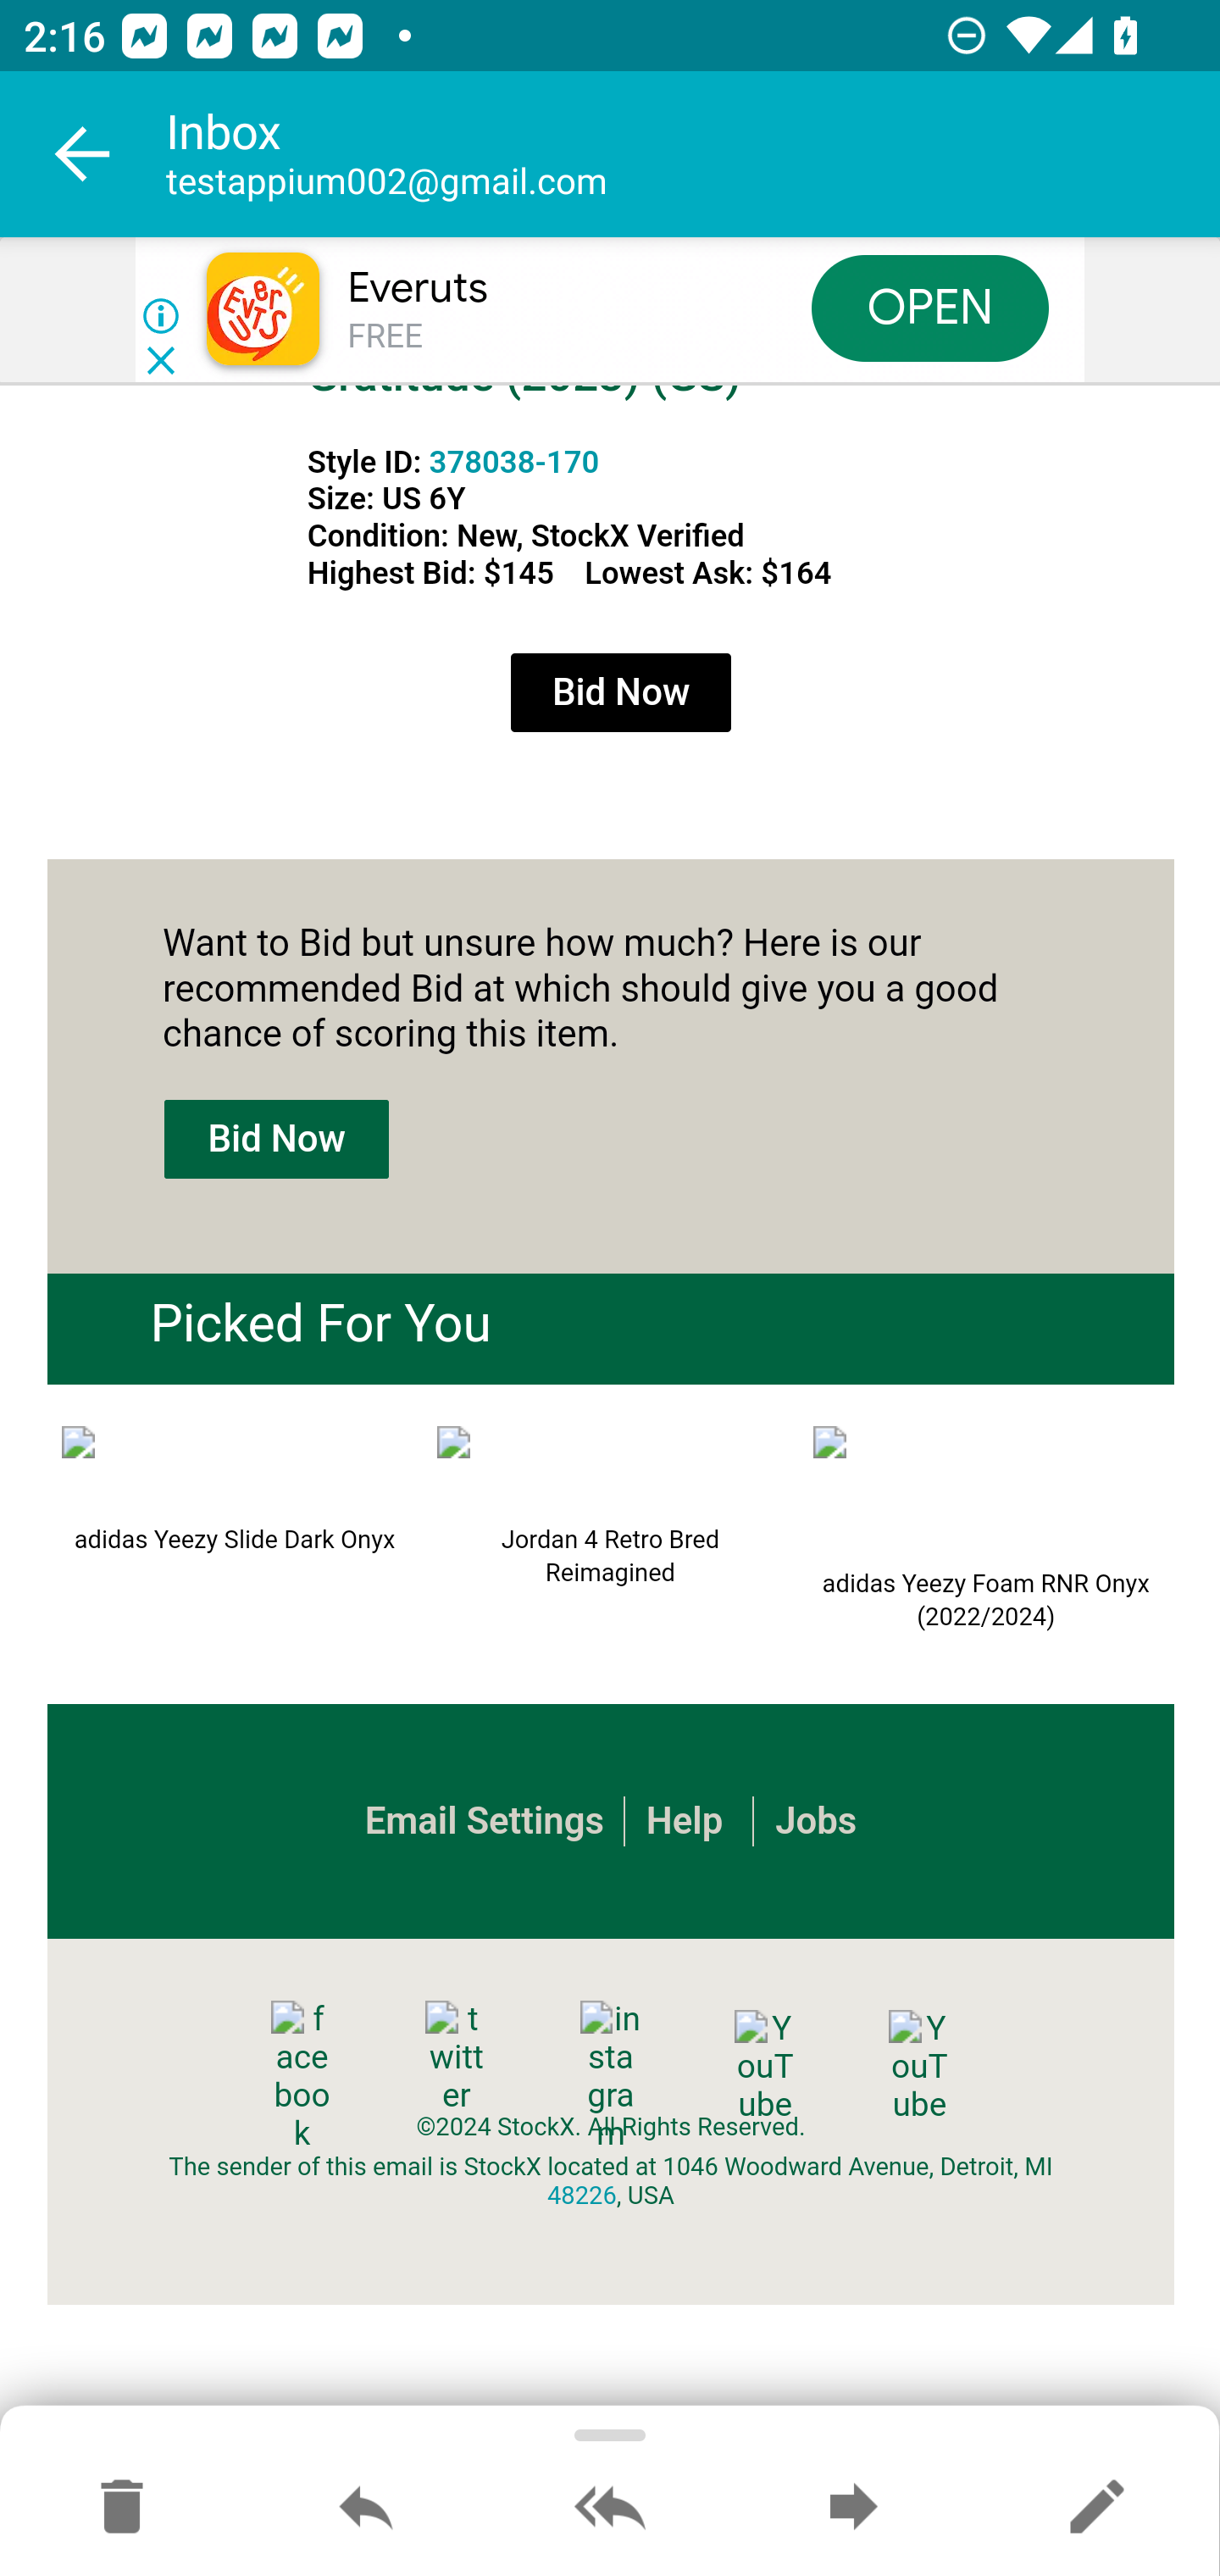 The image size is (1220, 2576). What do you see at coordinates (693, 154) in the screenshot?
I see `Inbox testappium002@gmail.com` at bounding box center [693, 154].